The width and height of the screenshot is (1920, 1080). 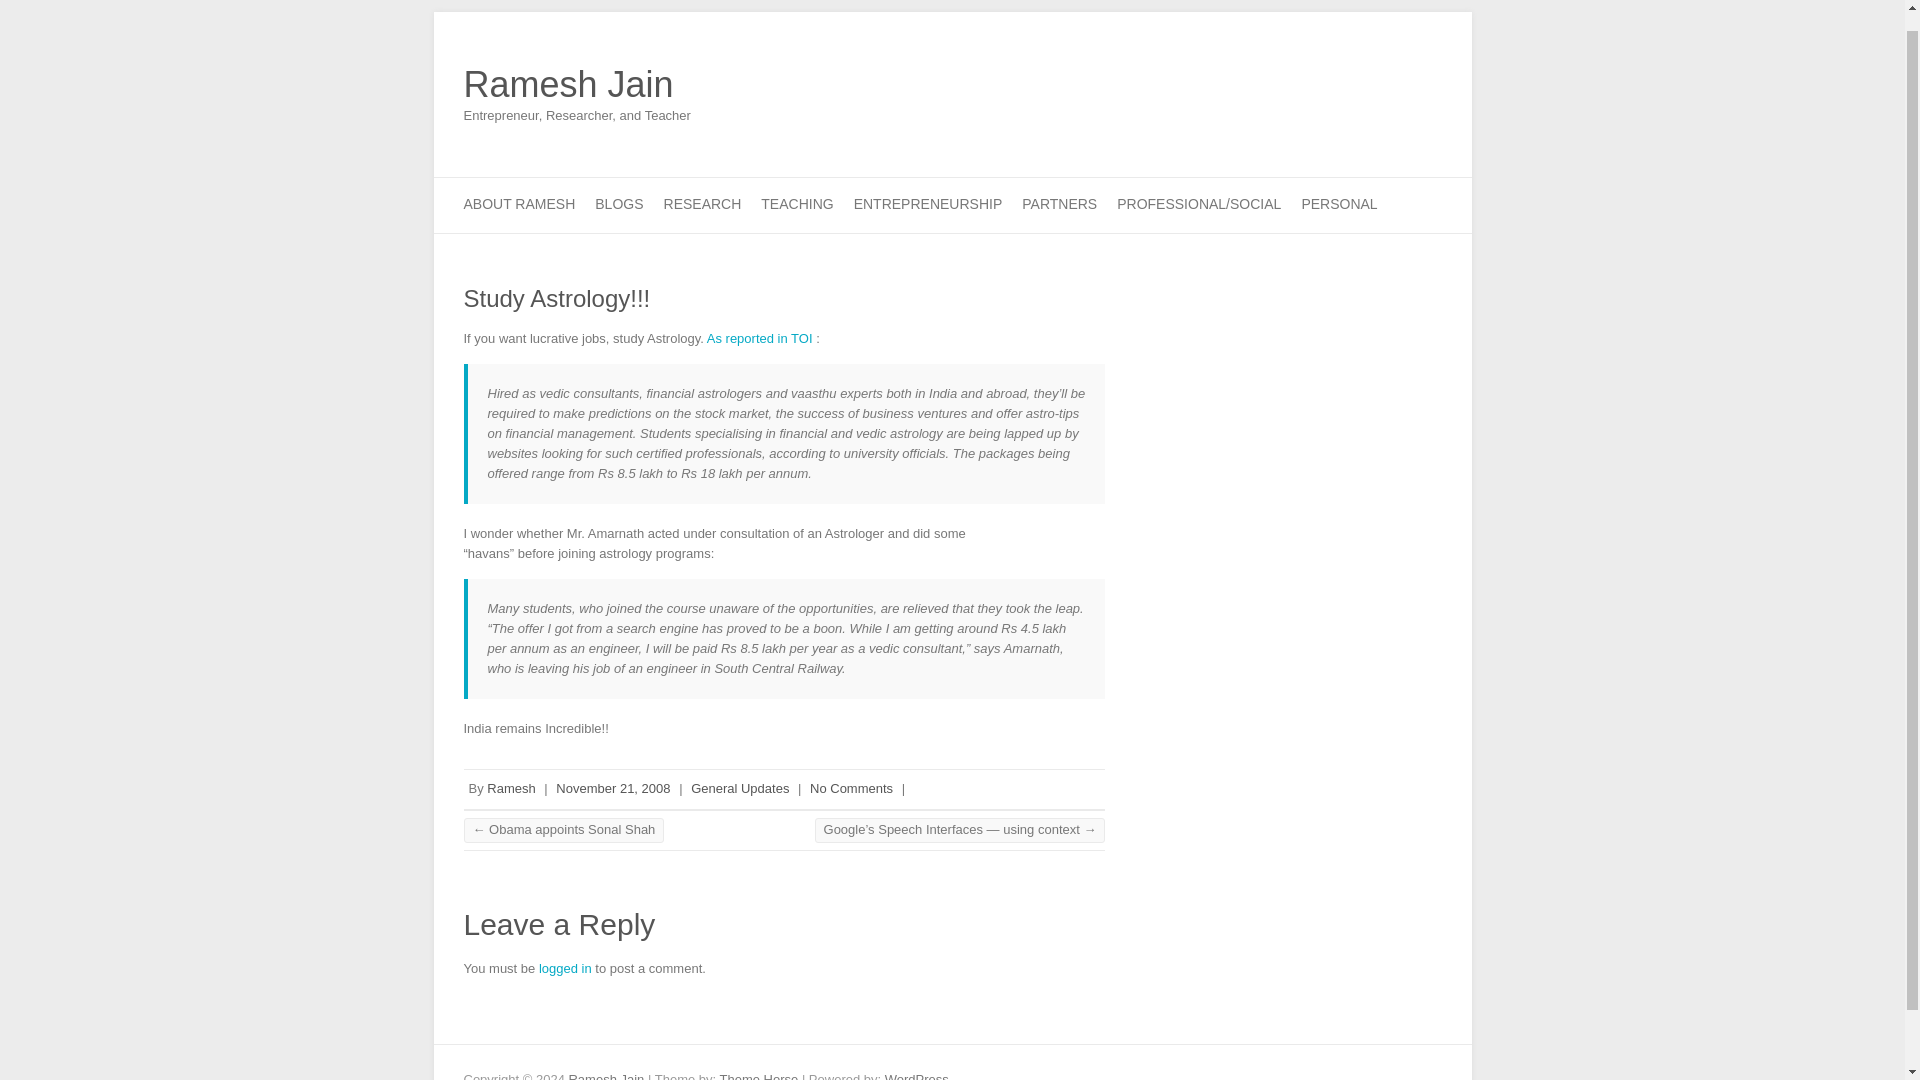 I want to click on PARTNERS, so click(x=1058, y=206).